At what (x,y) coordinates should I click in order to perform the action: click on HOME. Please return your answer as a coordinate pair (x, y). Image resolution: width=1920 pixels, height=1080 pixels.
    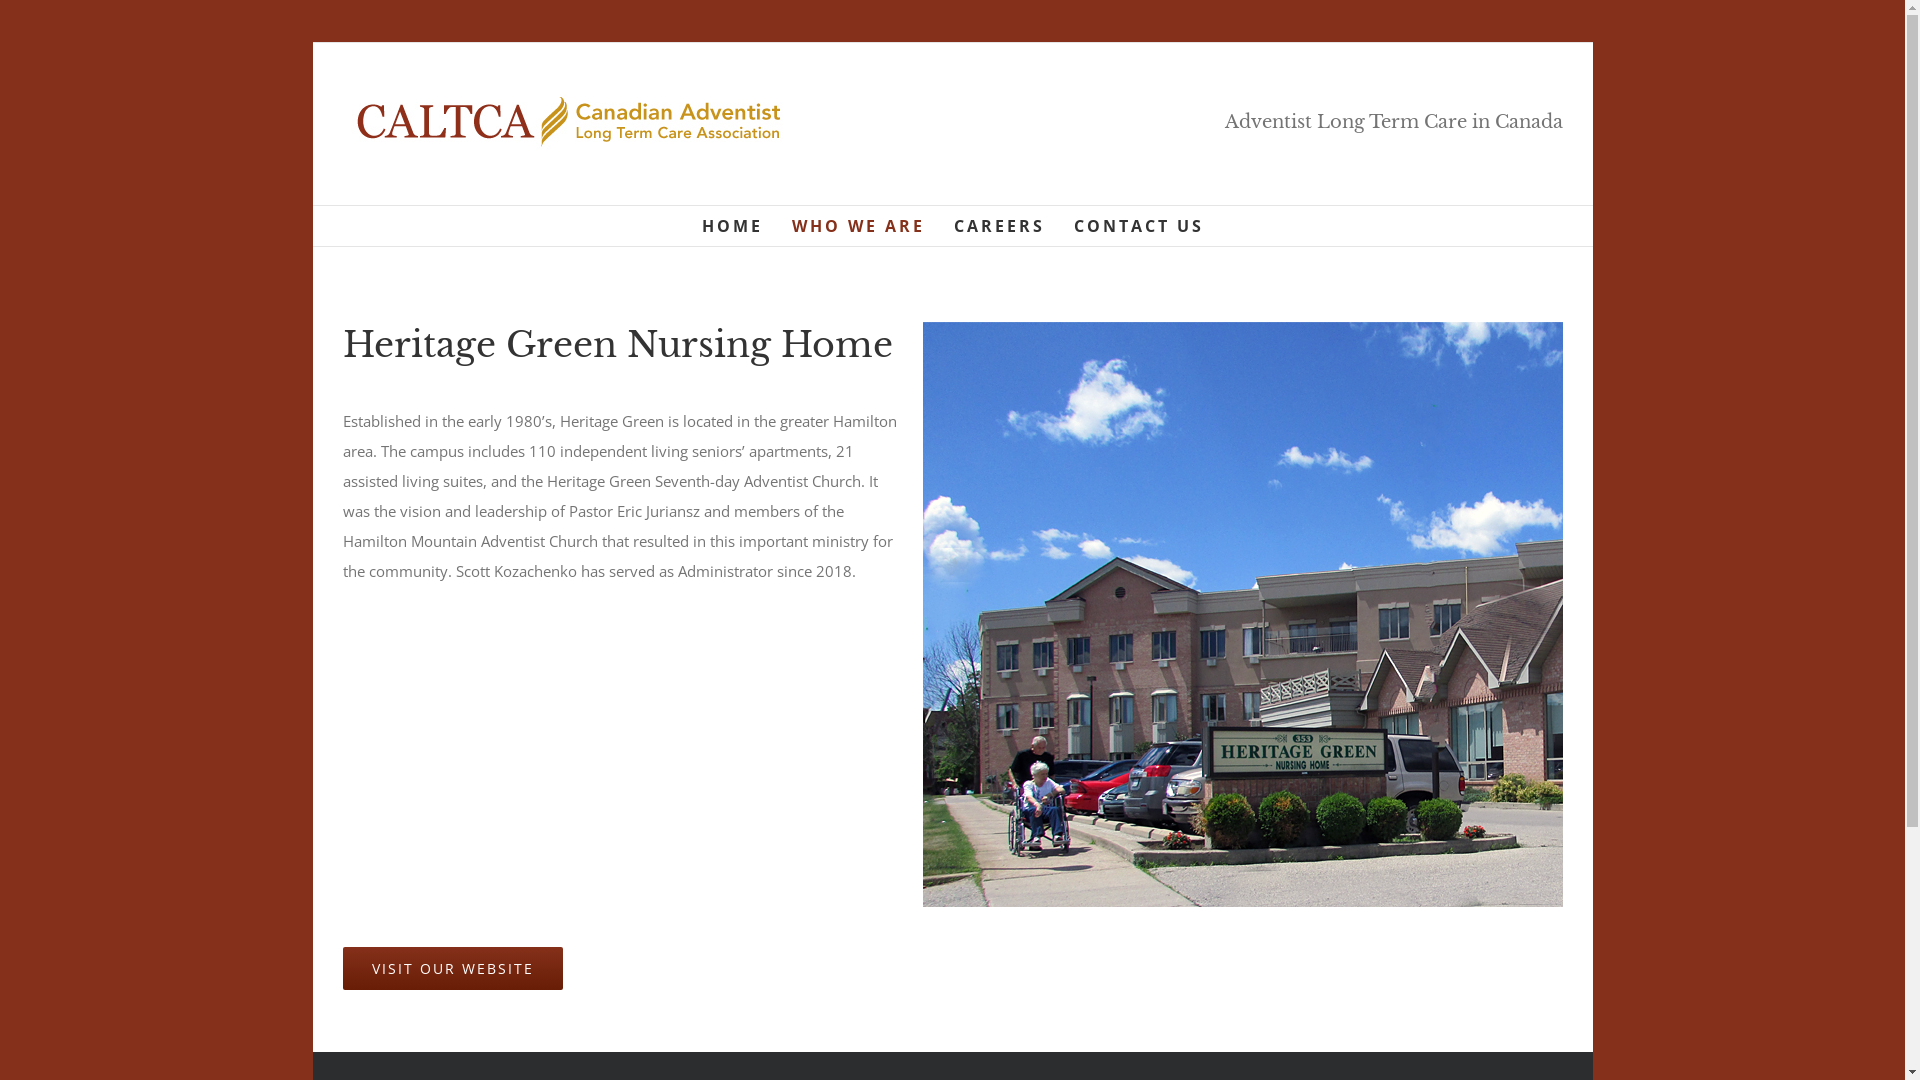
    Looking at the image, I should click on (732, 226).